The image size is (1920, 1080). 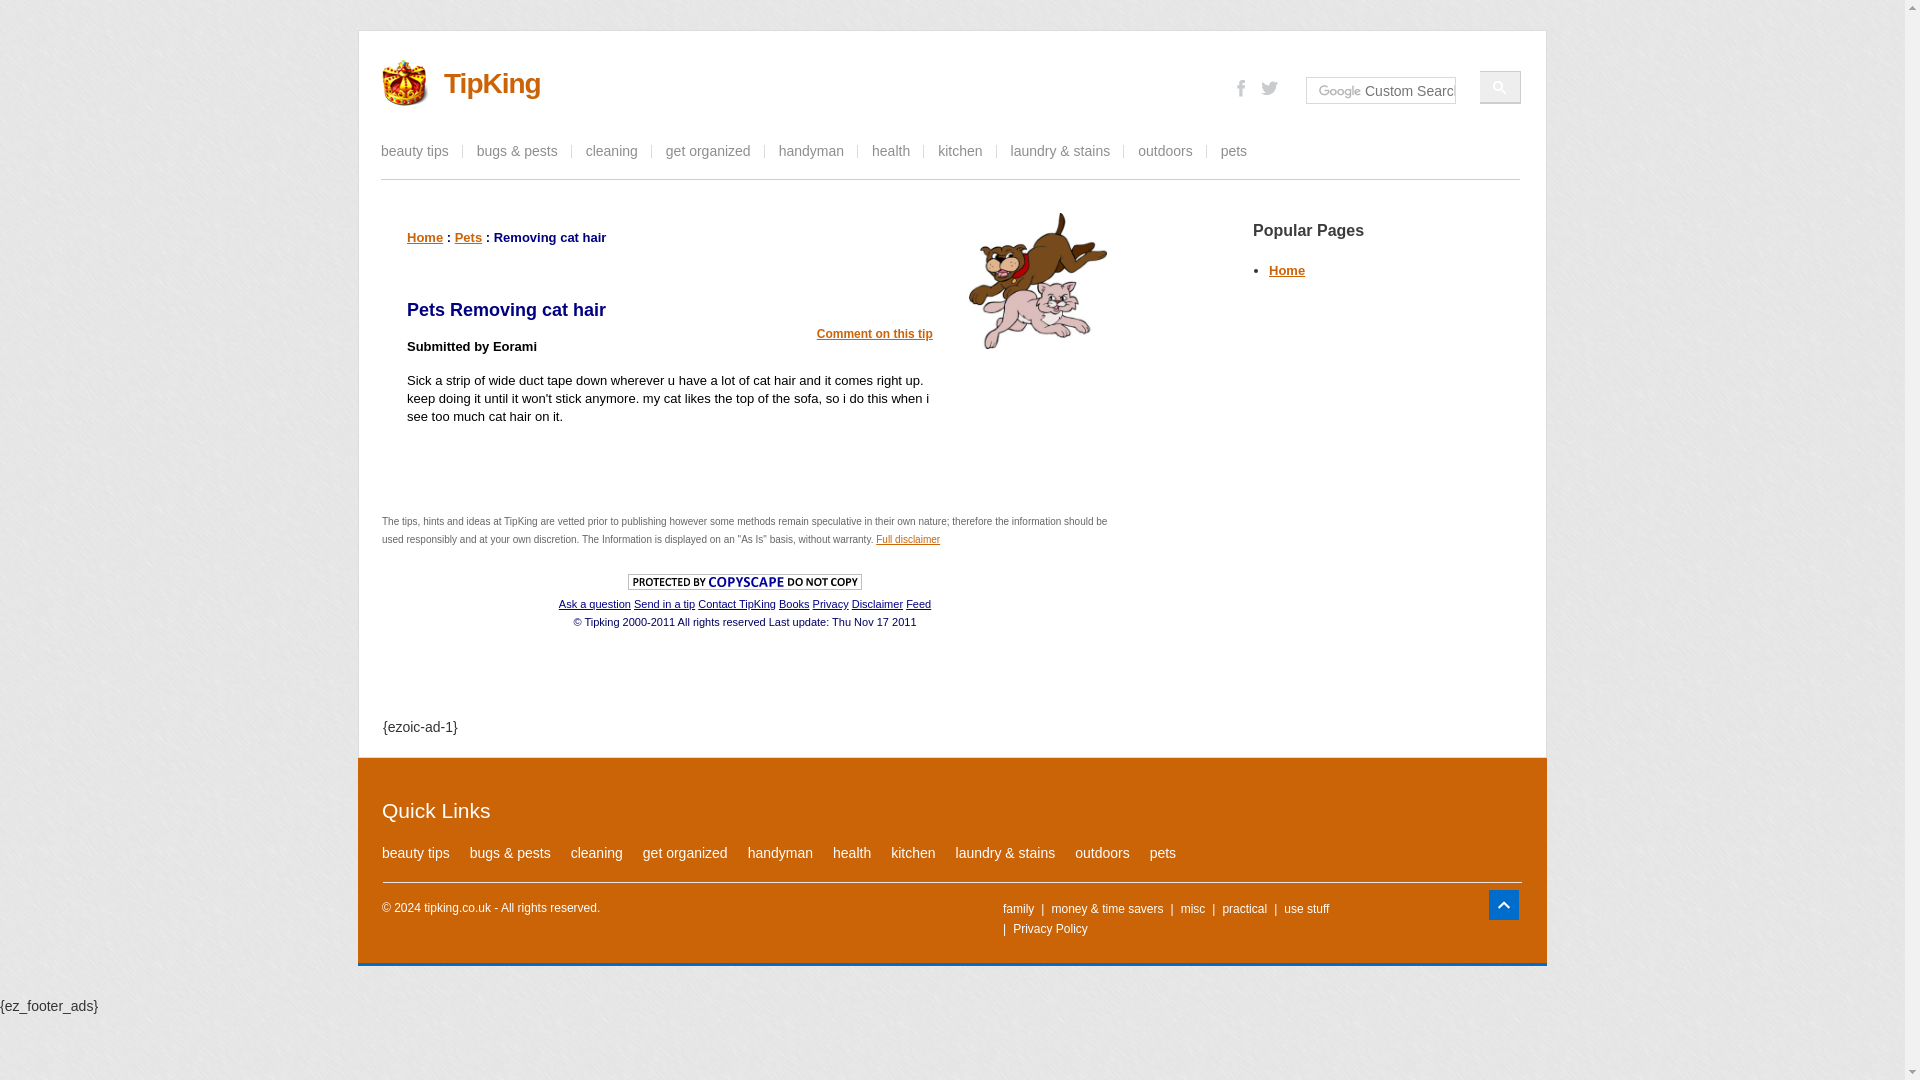 What do you see at coordinates (811, 152) in the screenshot?
I see `handyman` at bounding box center [811, 152].